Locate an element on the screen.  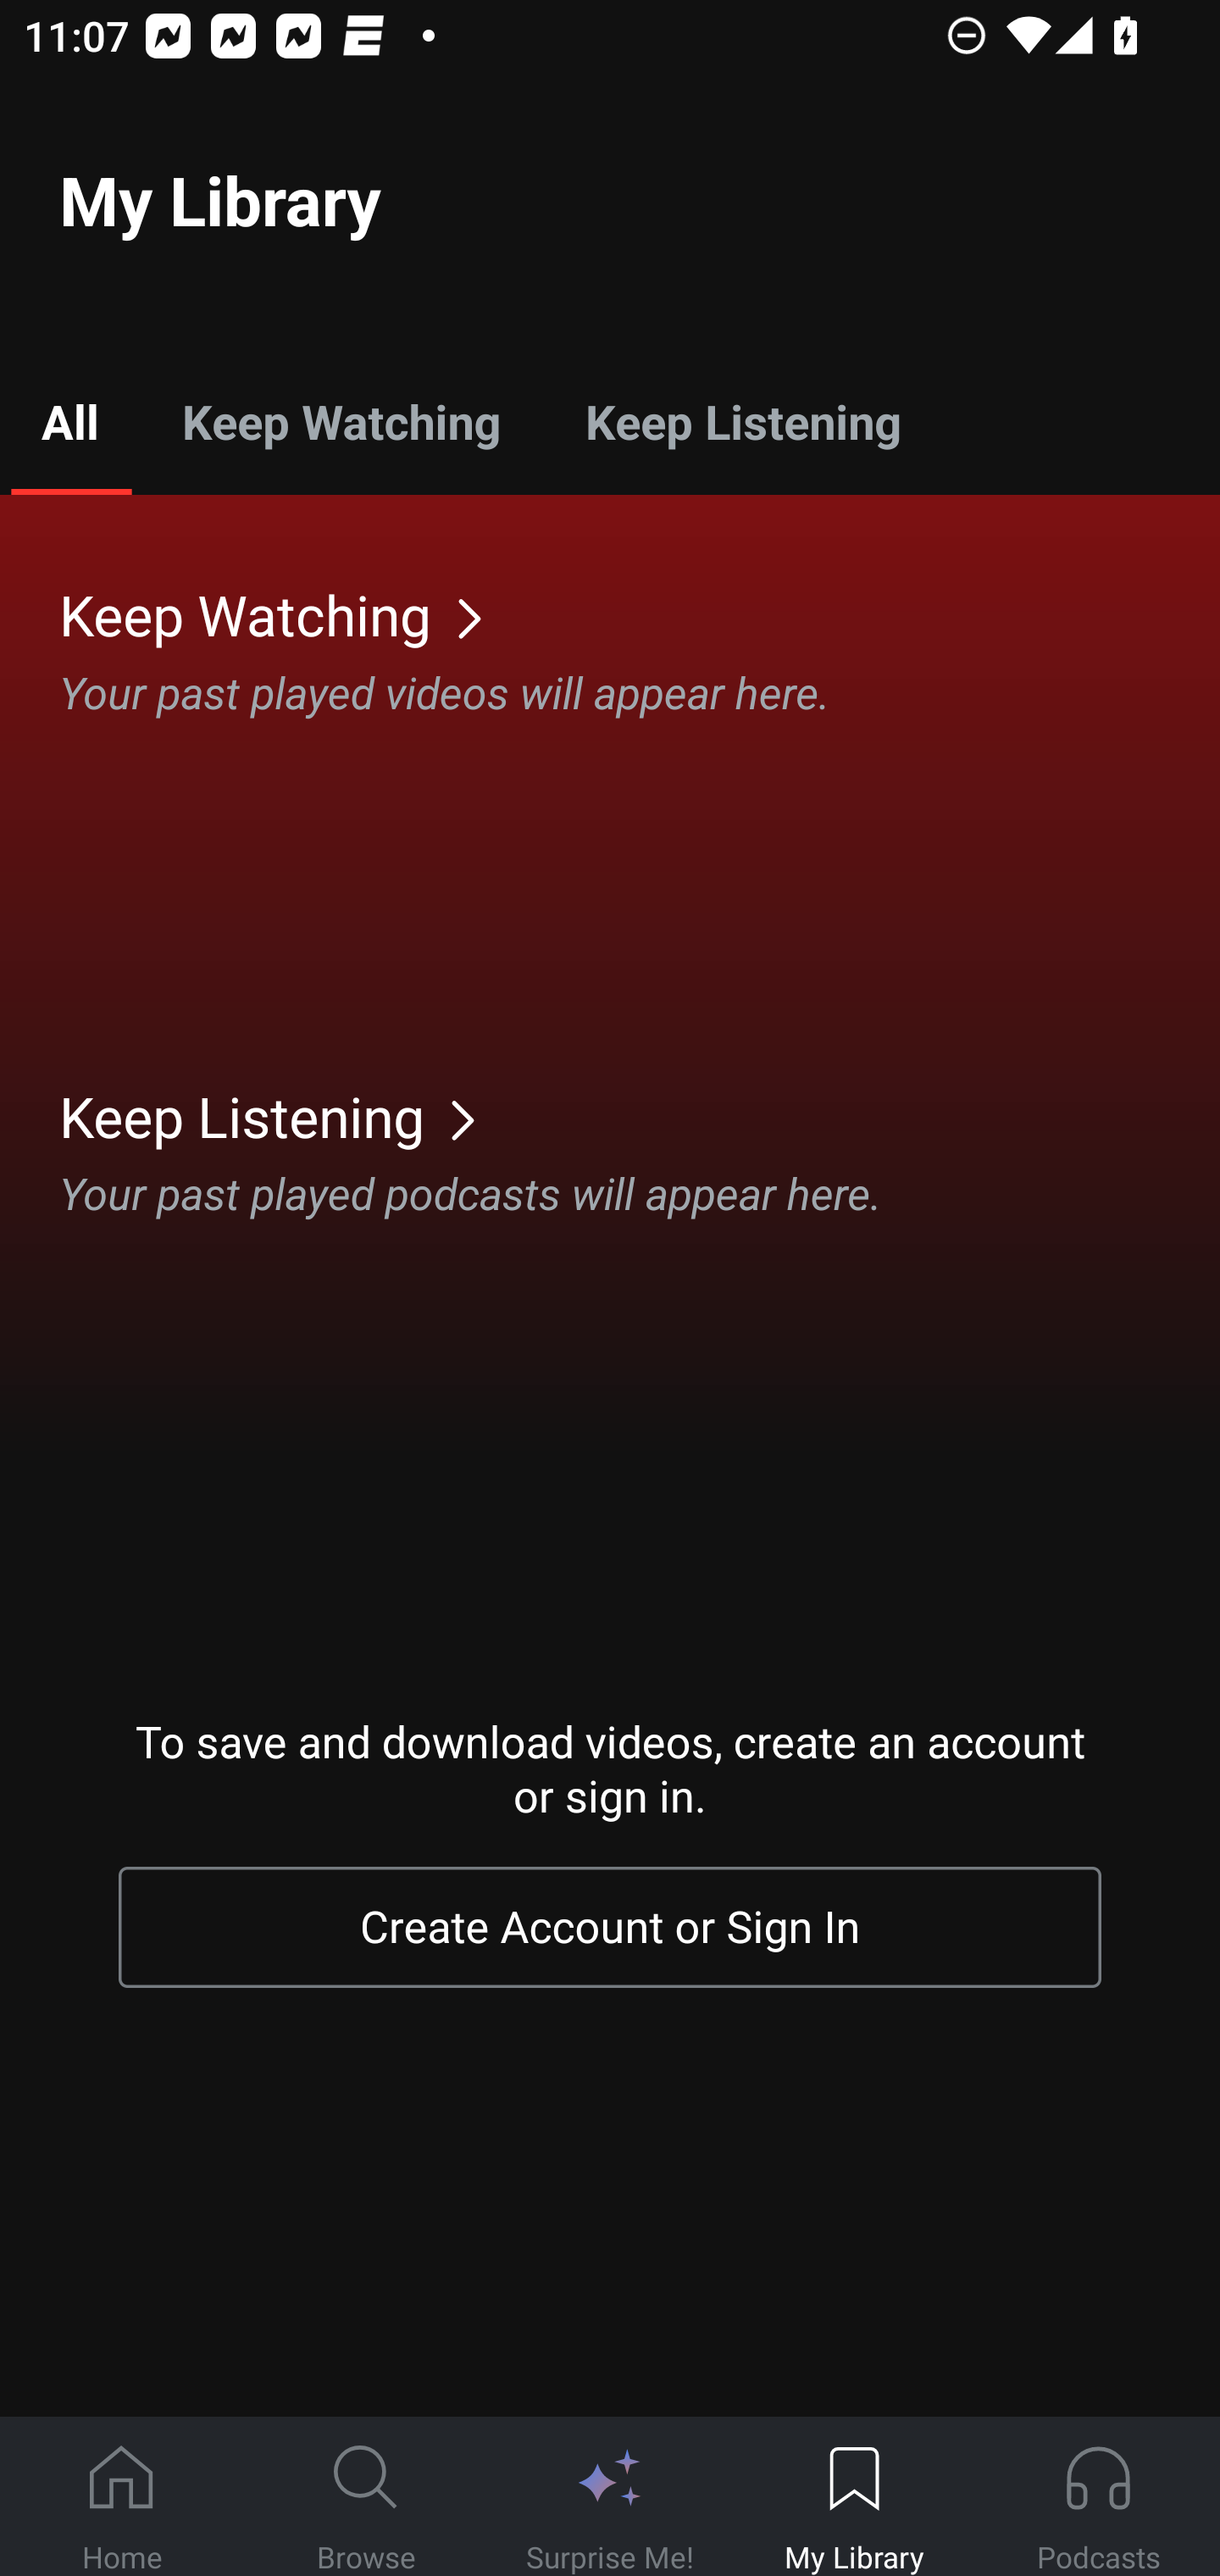
Podcasts is located at coordinates (1098, 2497).